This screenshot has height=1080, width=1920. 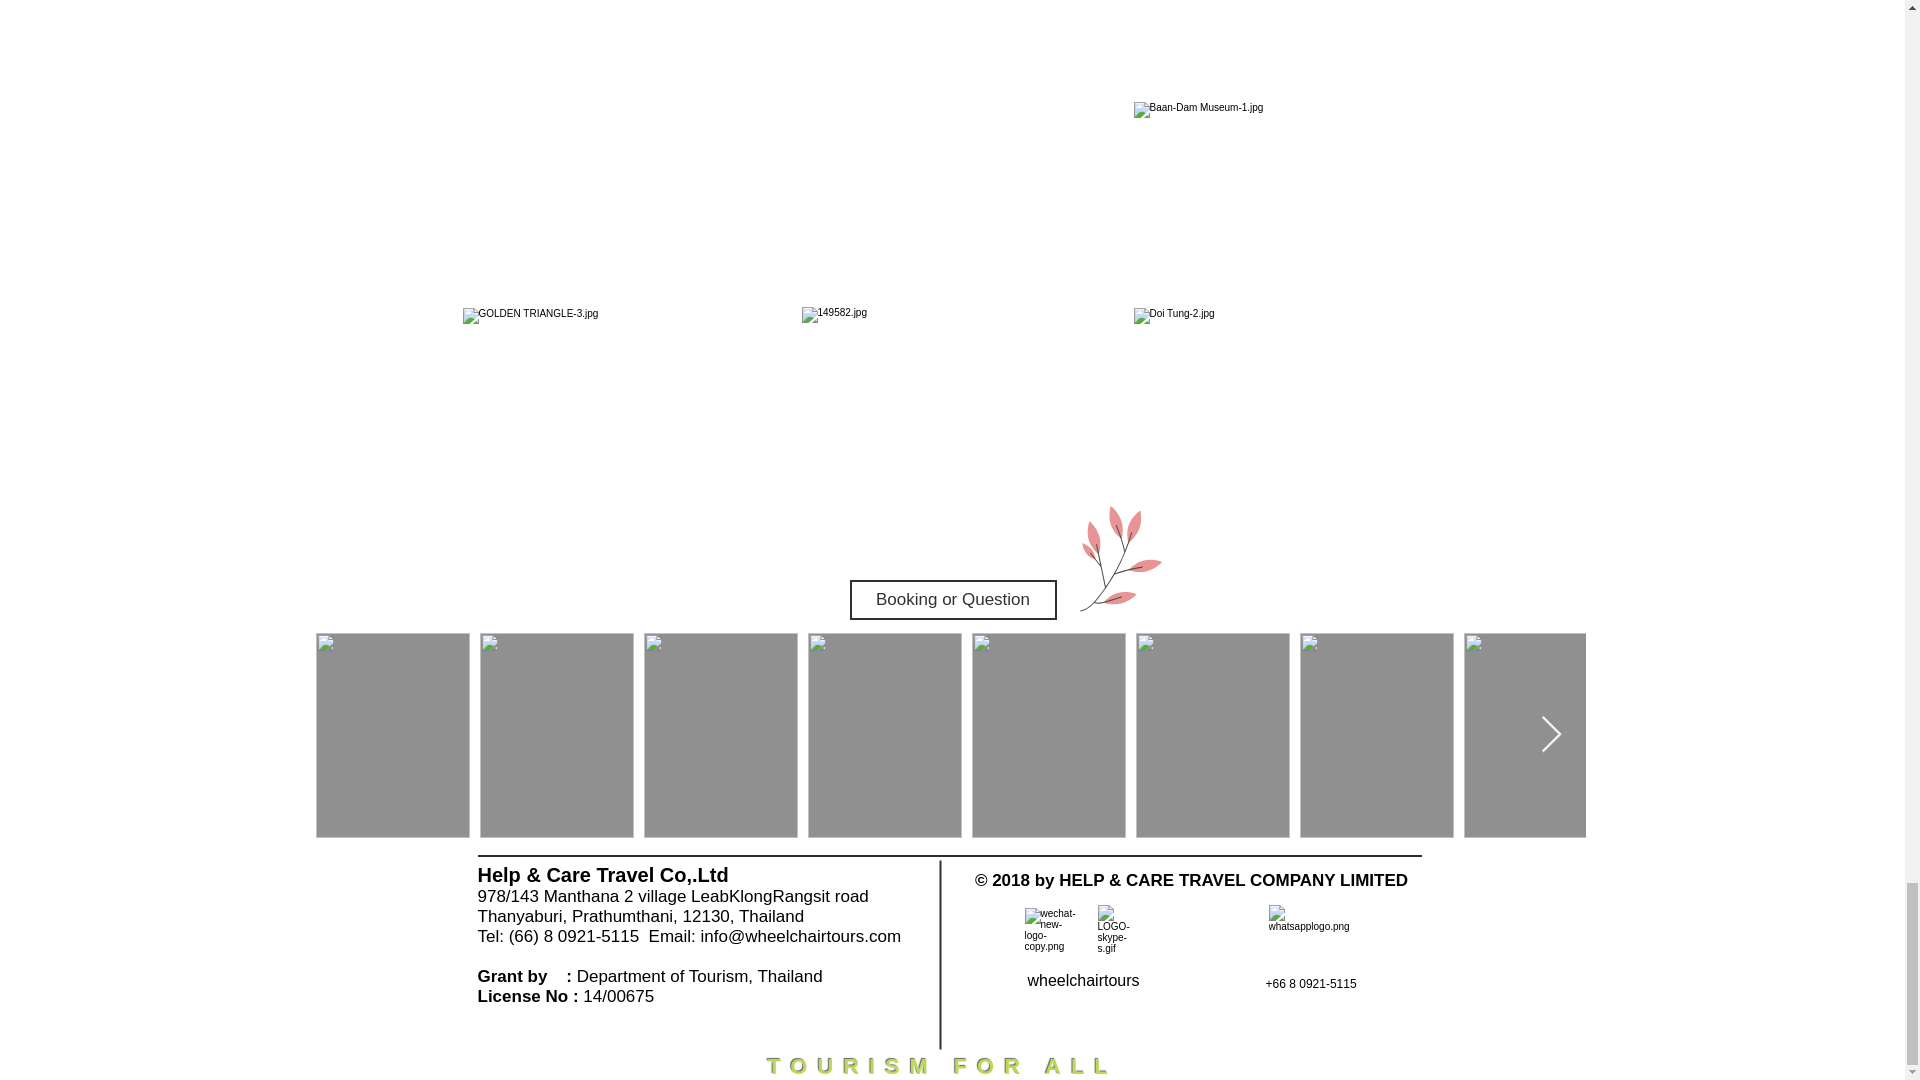 I want to click on Booking or Question, so click(x=954, y=599).